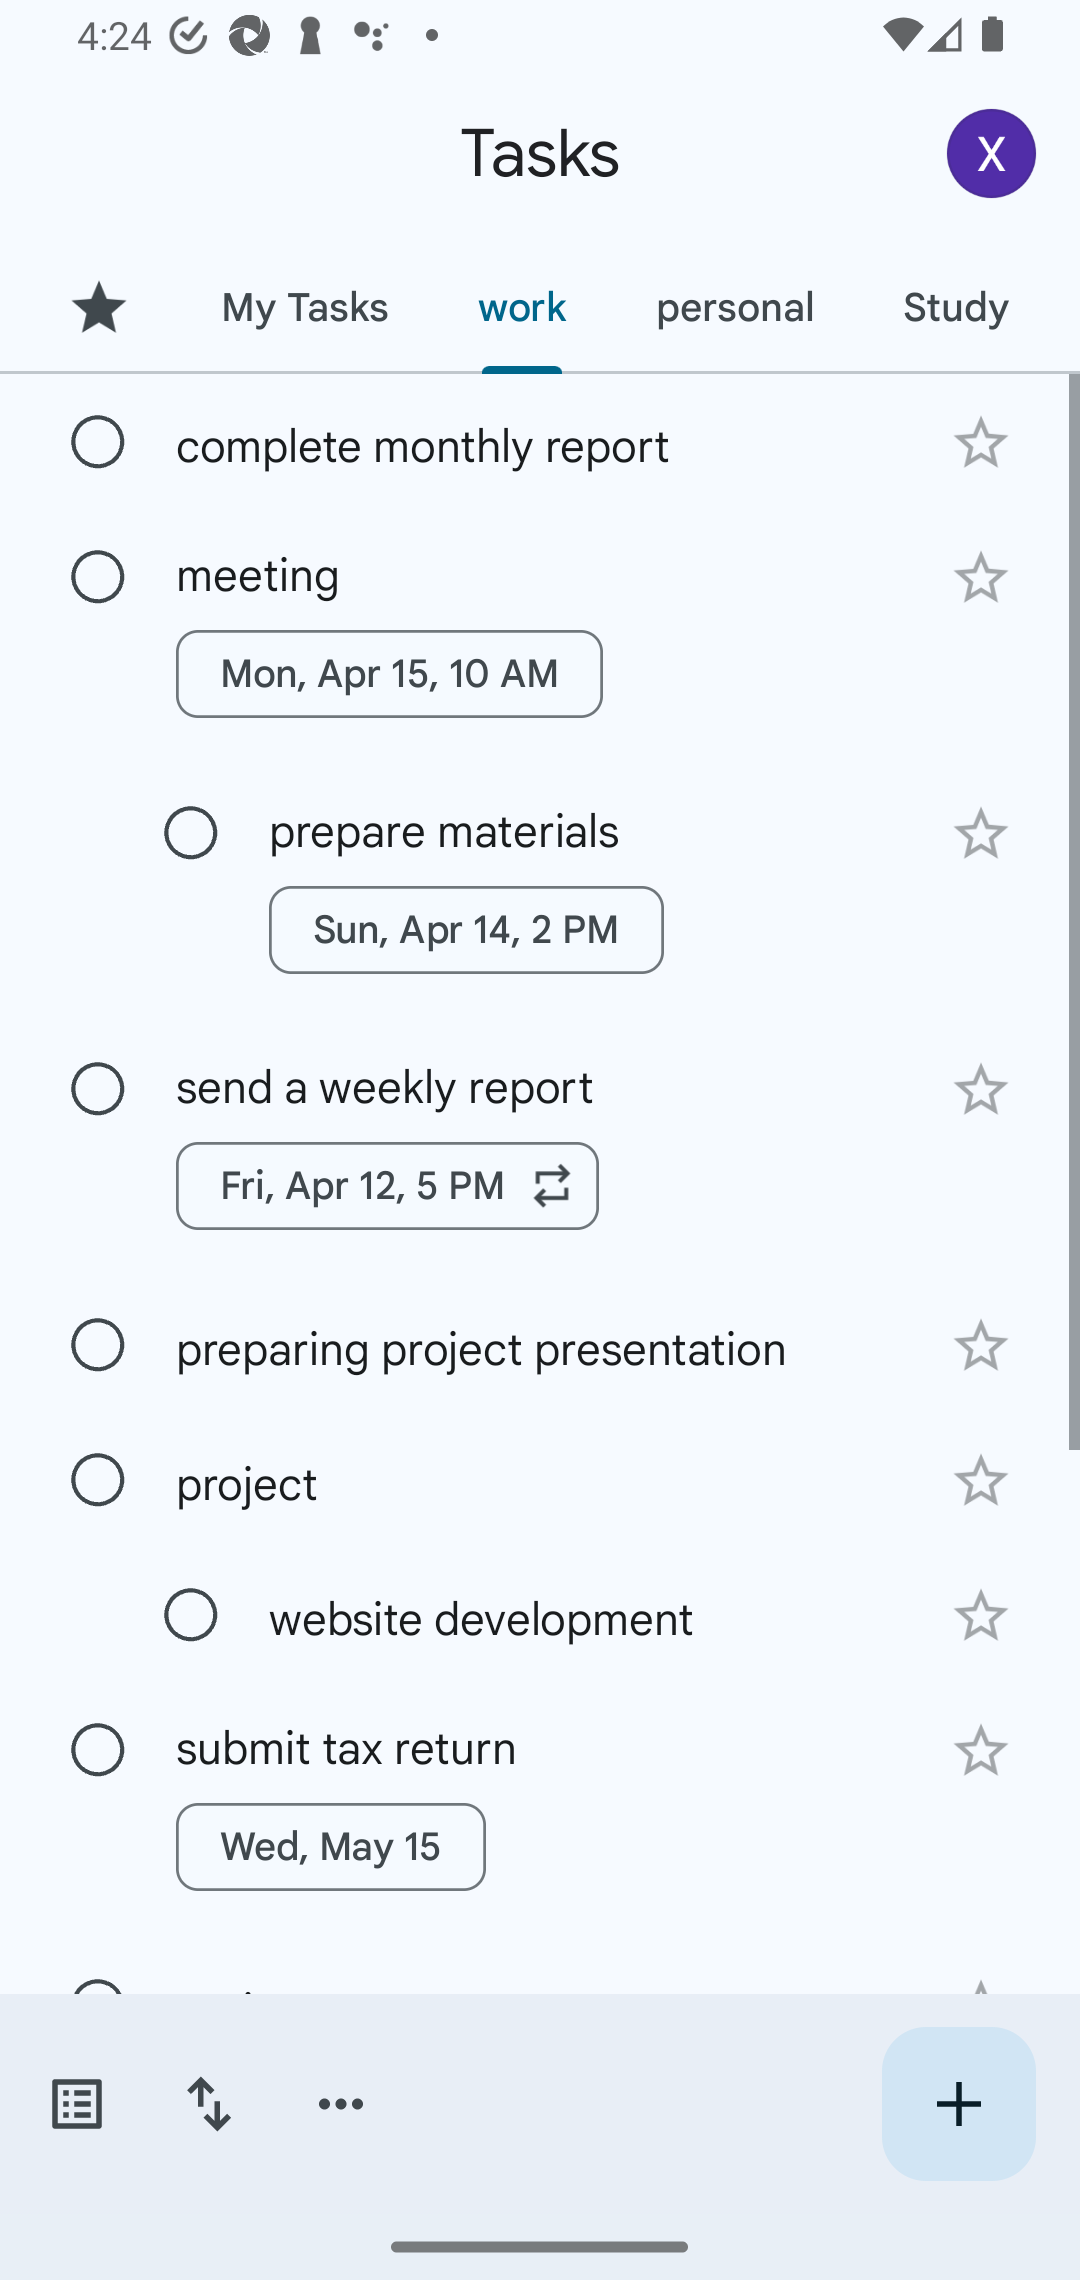  Describe the element at coordinates (980, 1750) in the screenshot. I see `Add star` at that location.